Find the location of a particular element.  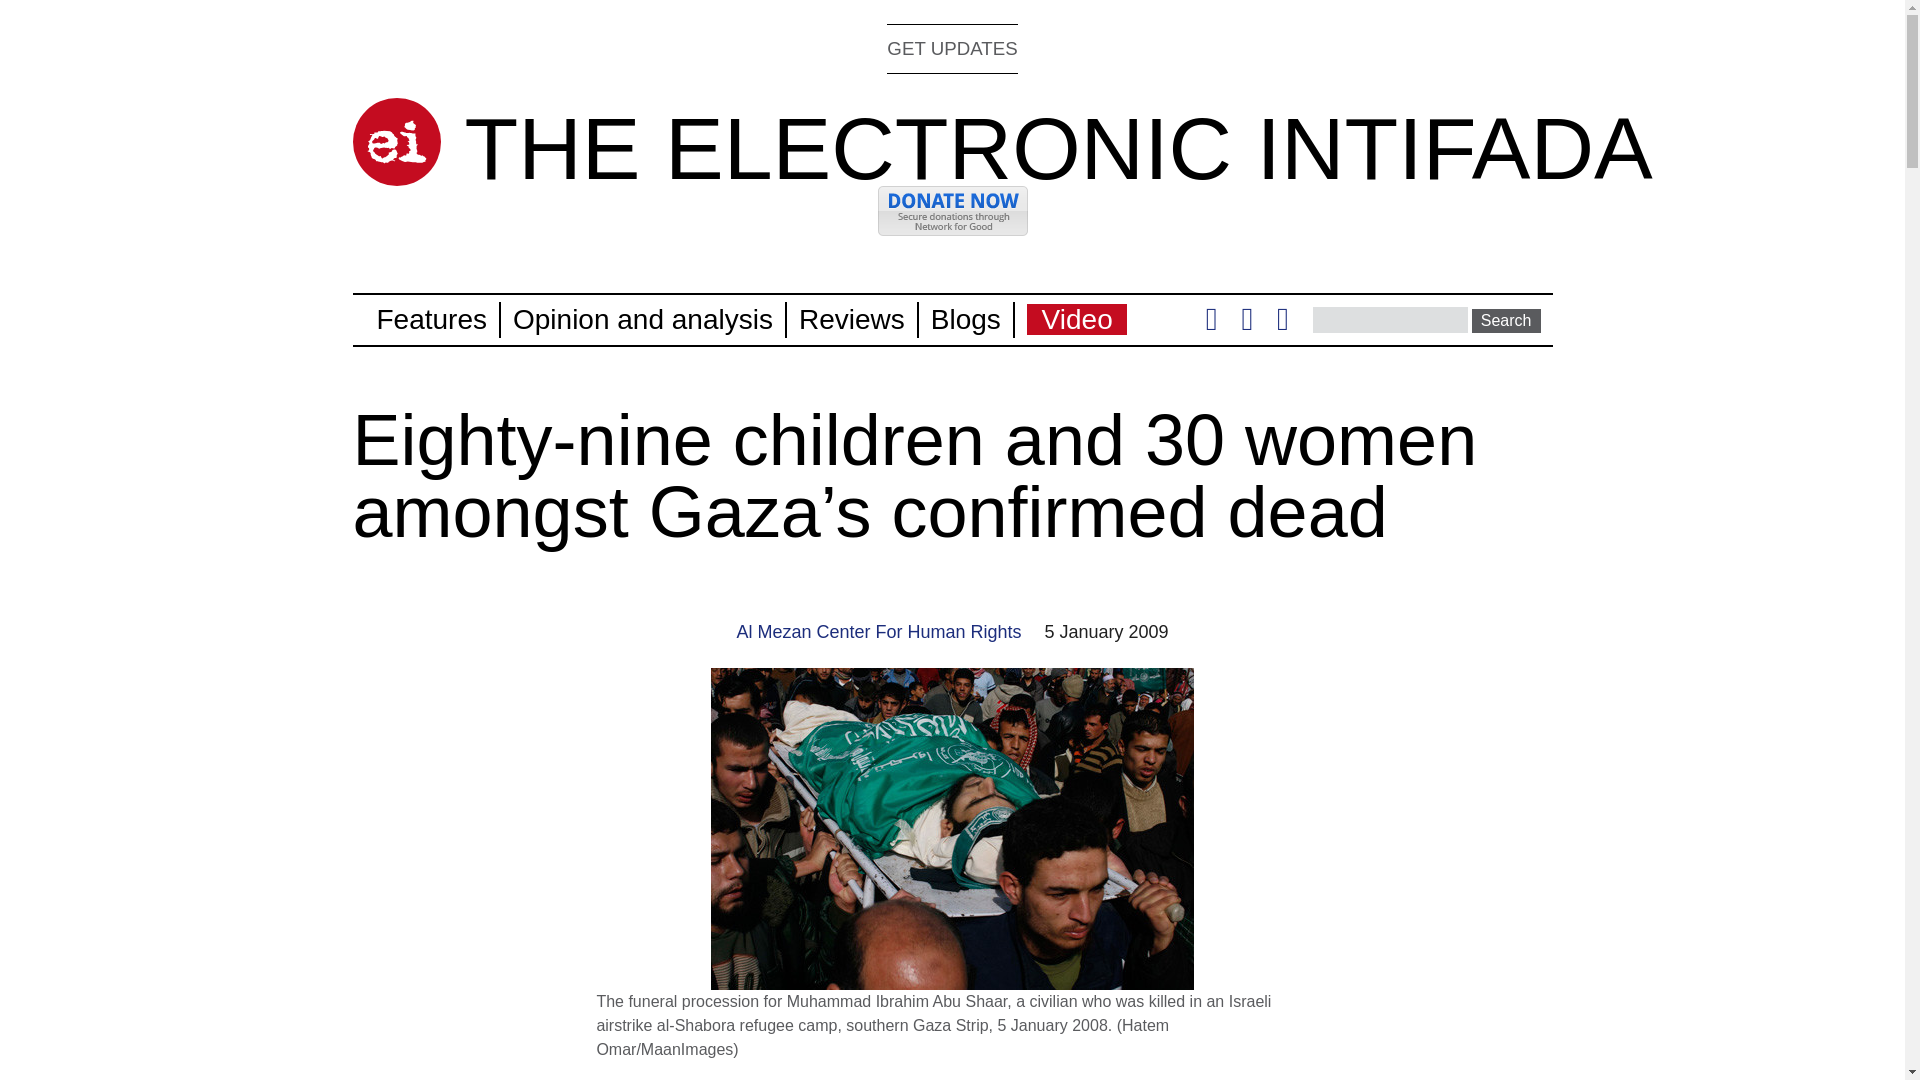

Video is located at coordinates (1078, 318).